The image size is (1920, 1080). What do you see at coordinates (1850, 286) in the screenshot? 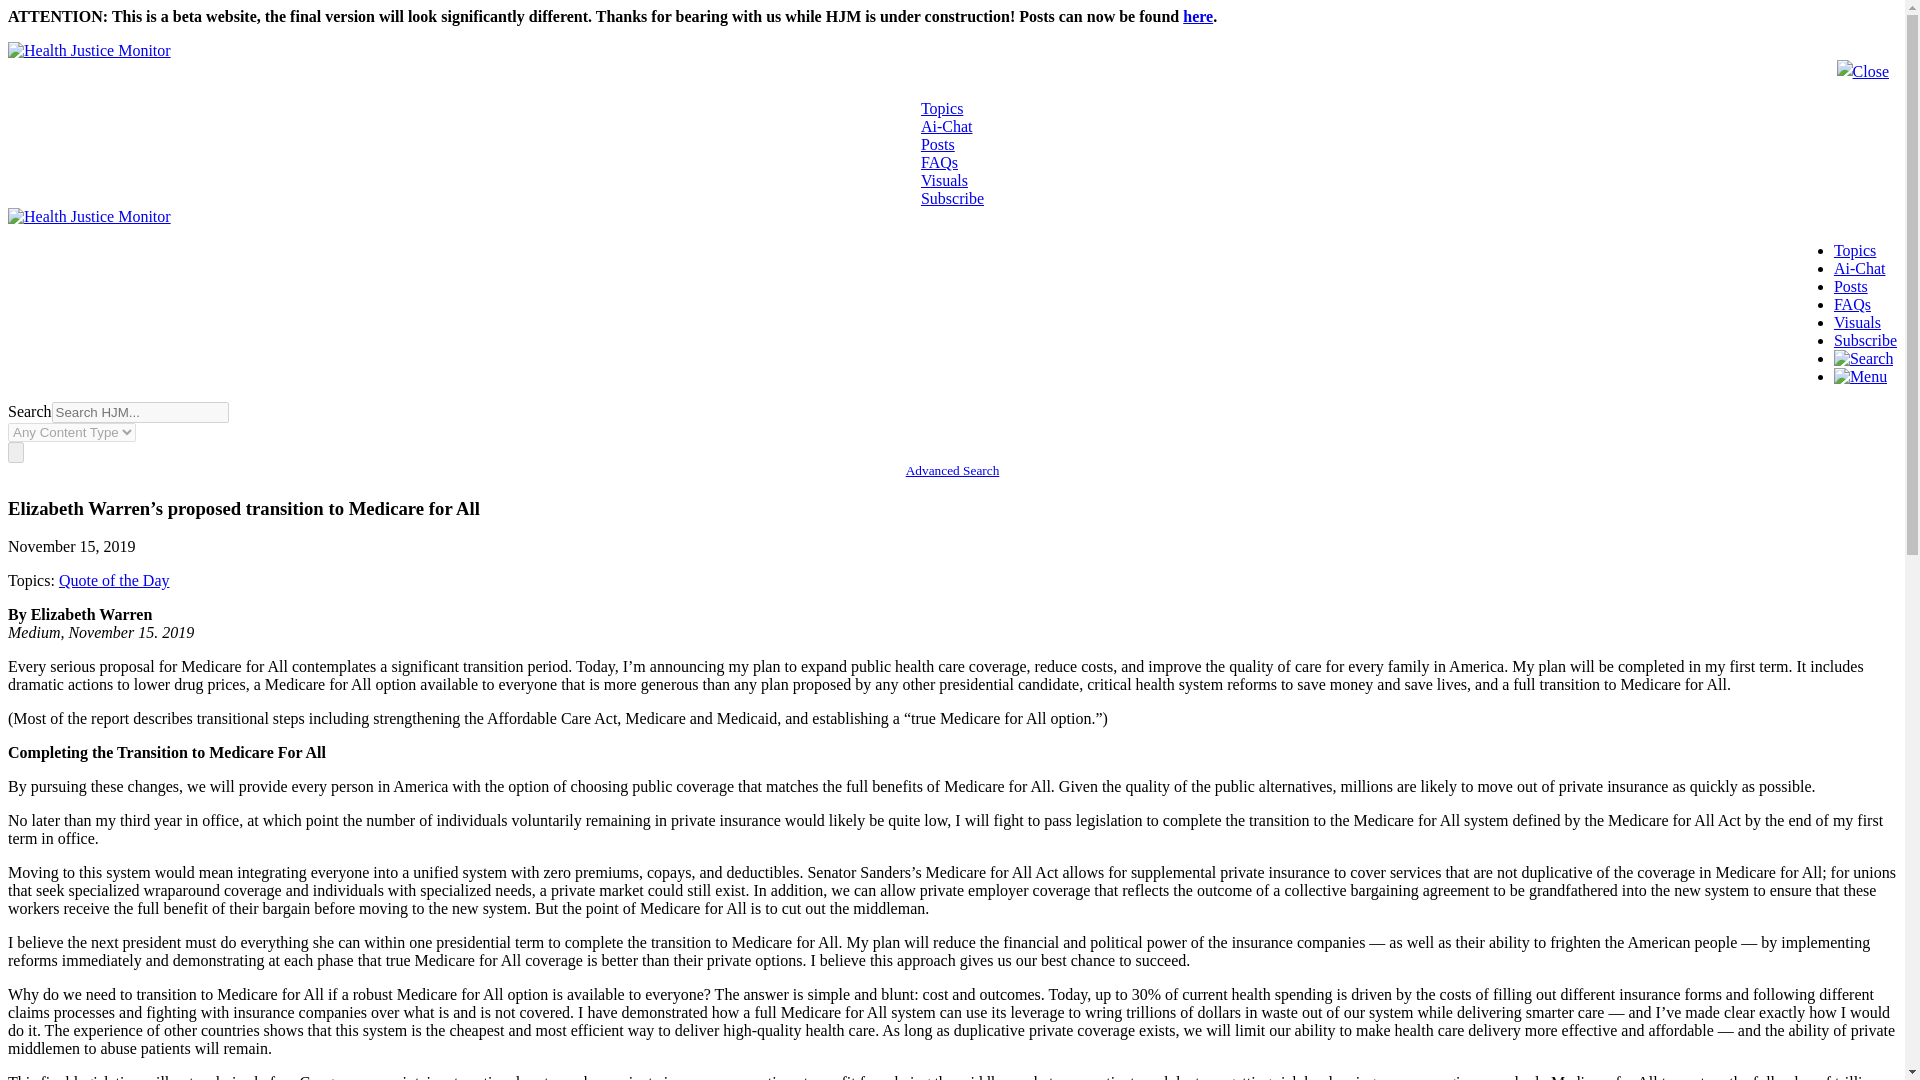
I see `Posts` at bounding box center [1850, 286].